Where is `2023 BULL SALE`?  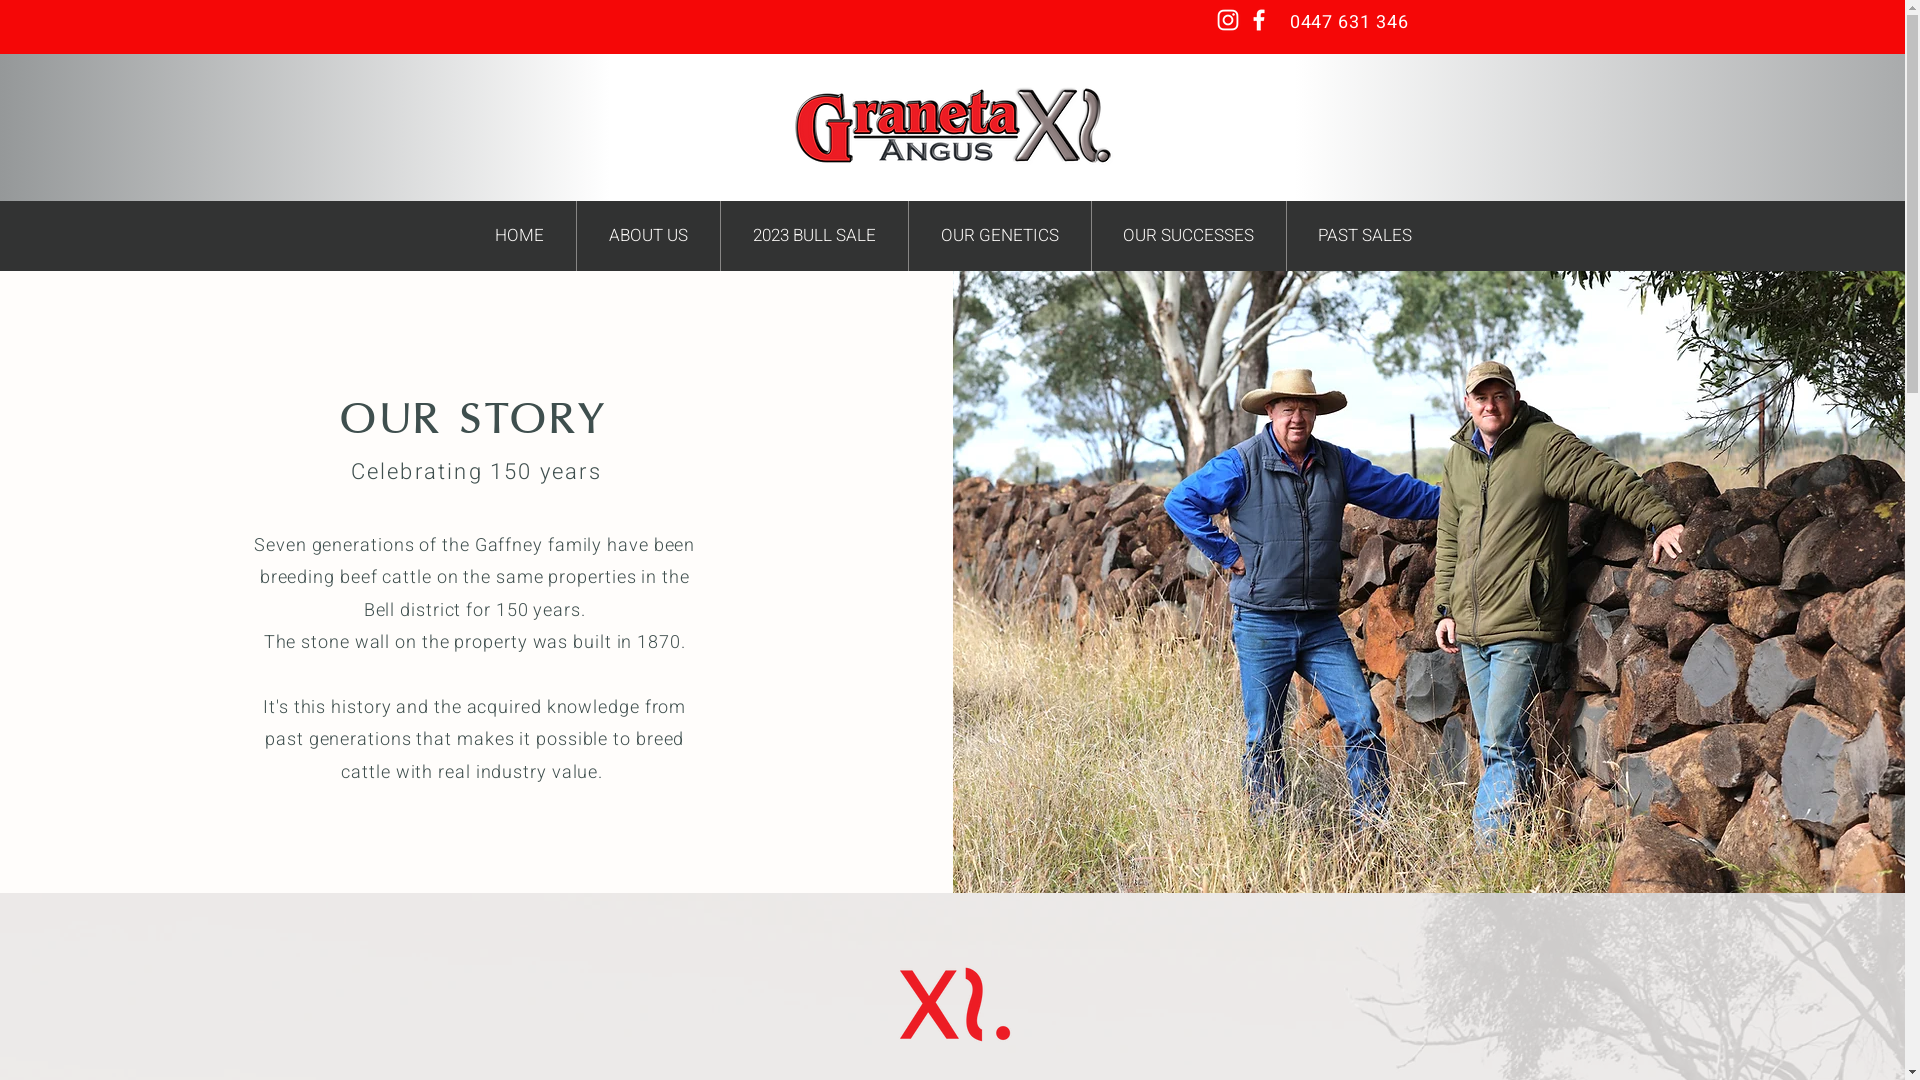 2023 BULL SALE is located at coordinates (814, 236).